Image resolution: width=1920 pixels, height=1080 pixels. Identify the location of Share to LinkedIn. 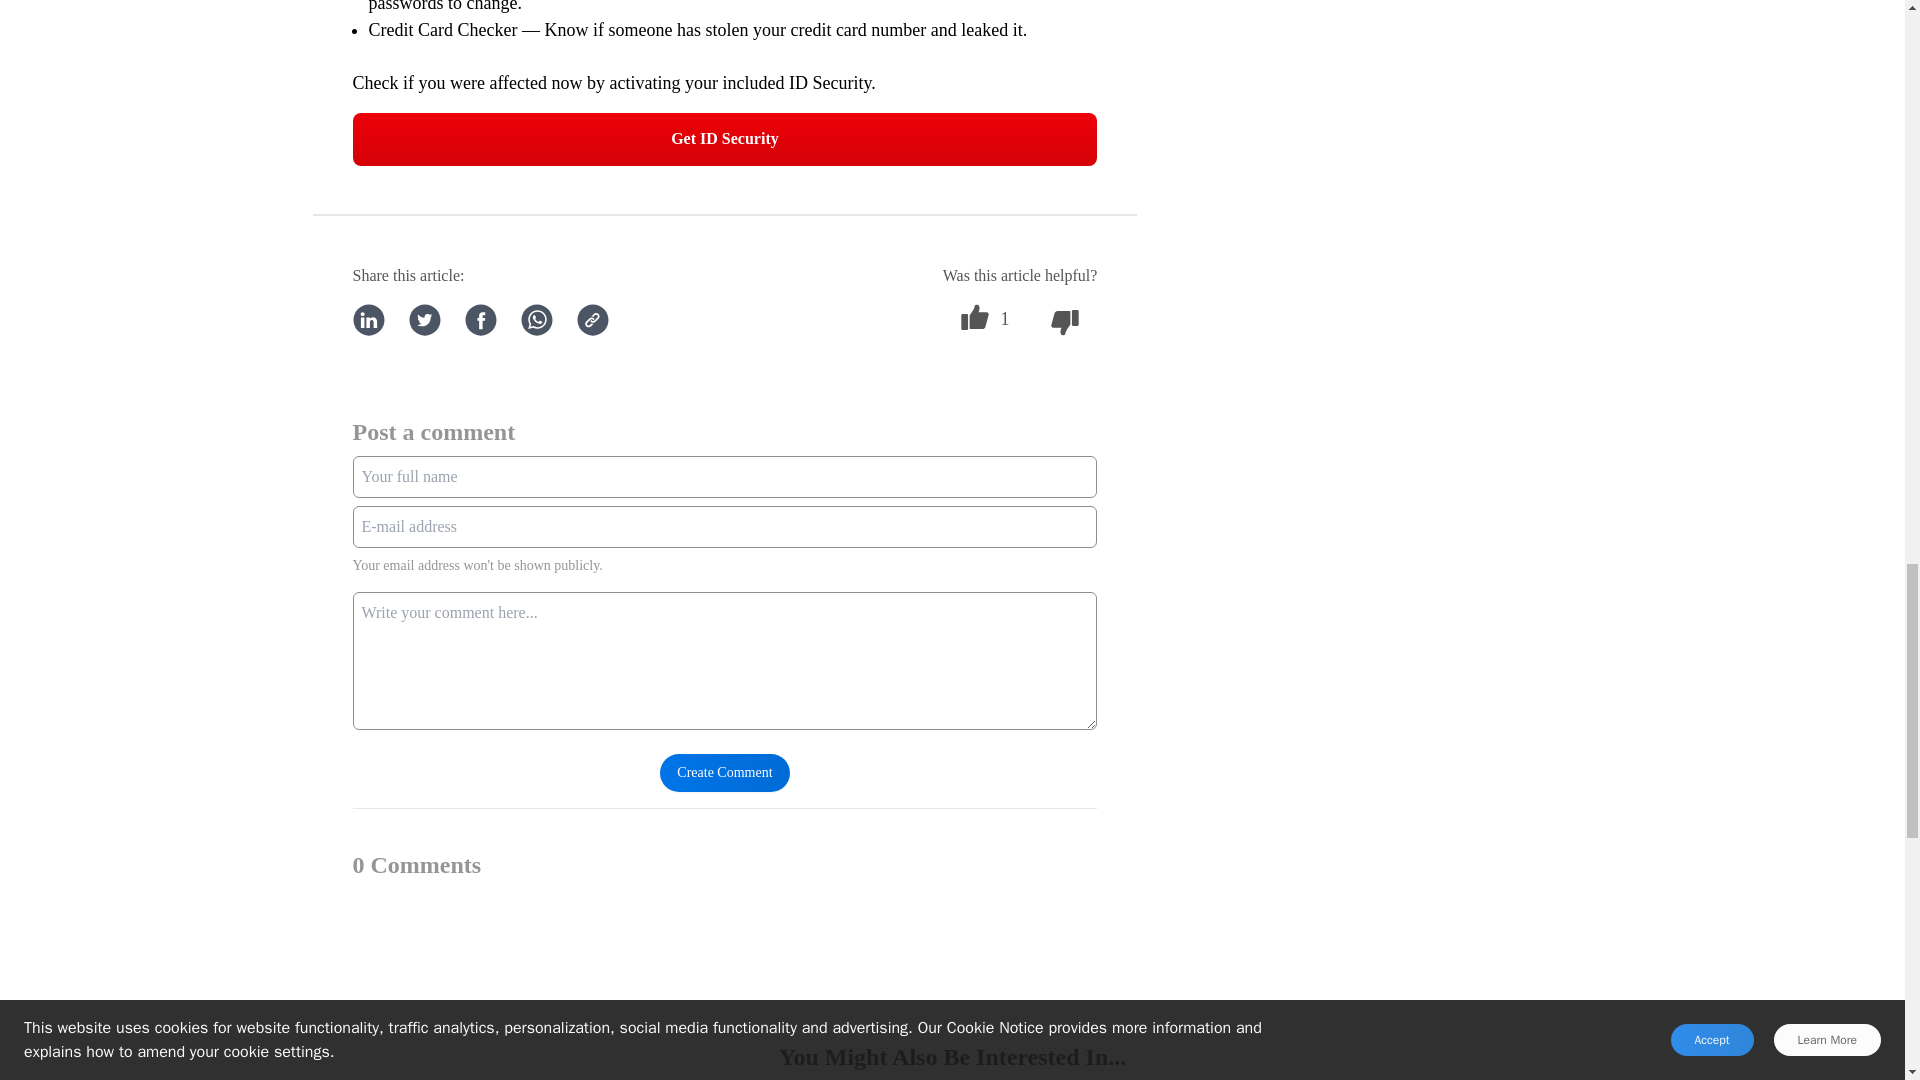
(368, 319).